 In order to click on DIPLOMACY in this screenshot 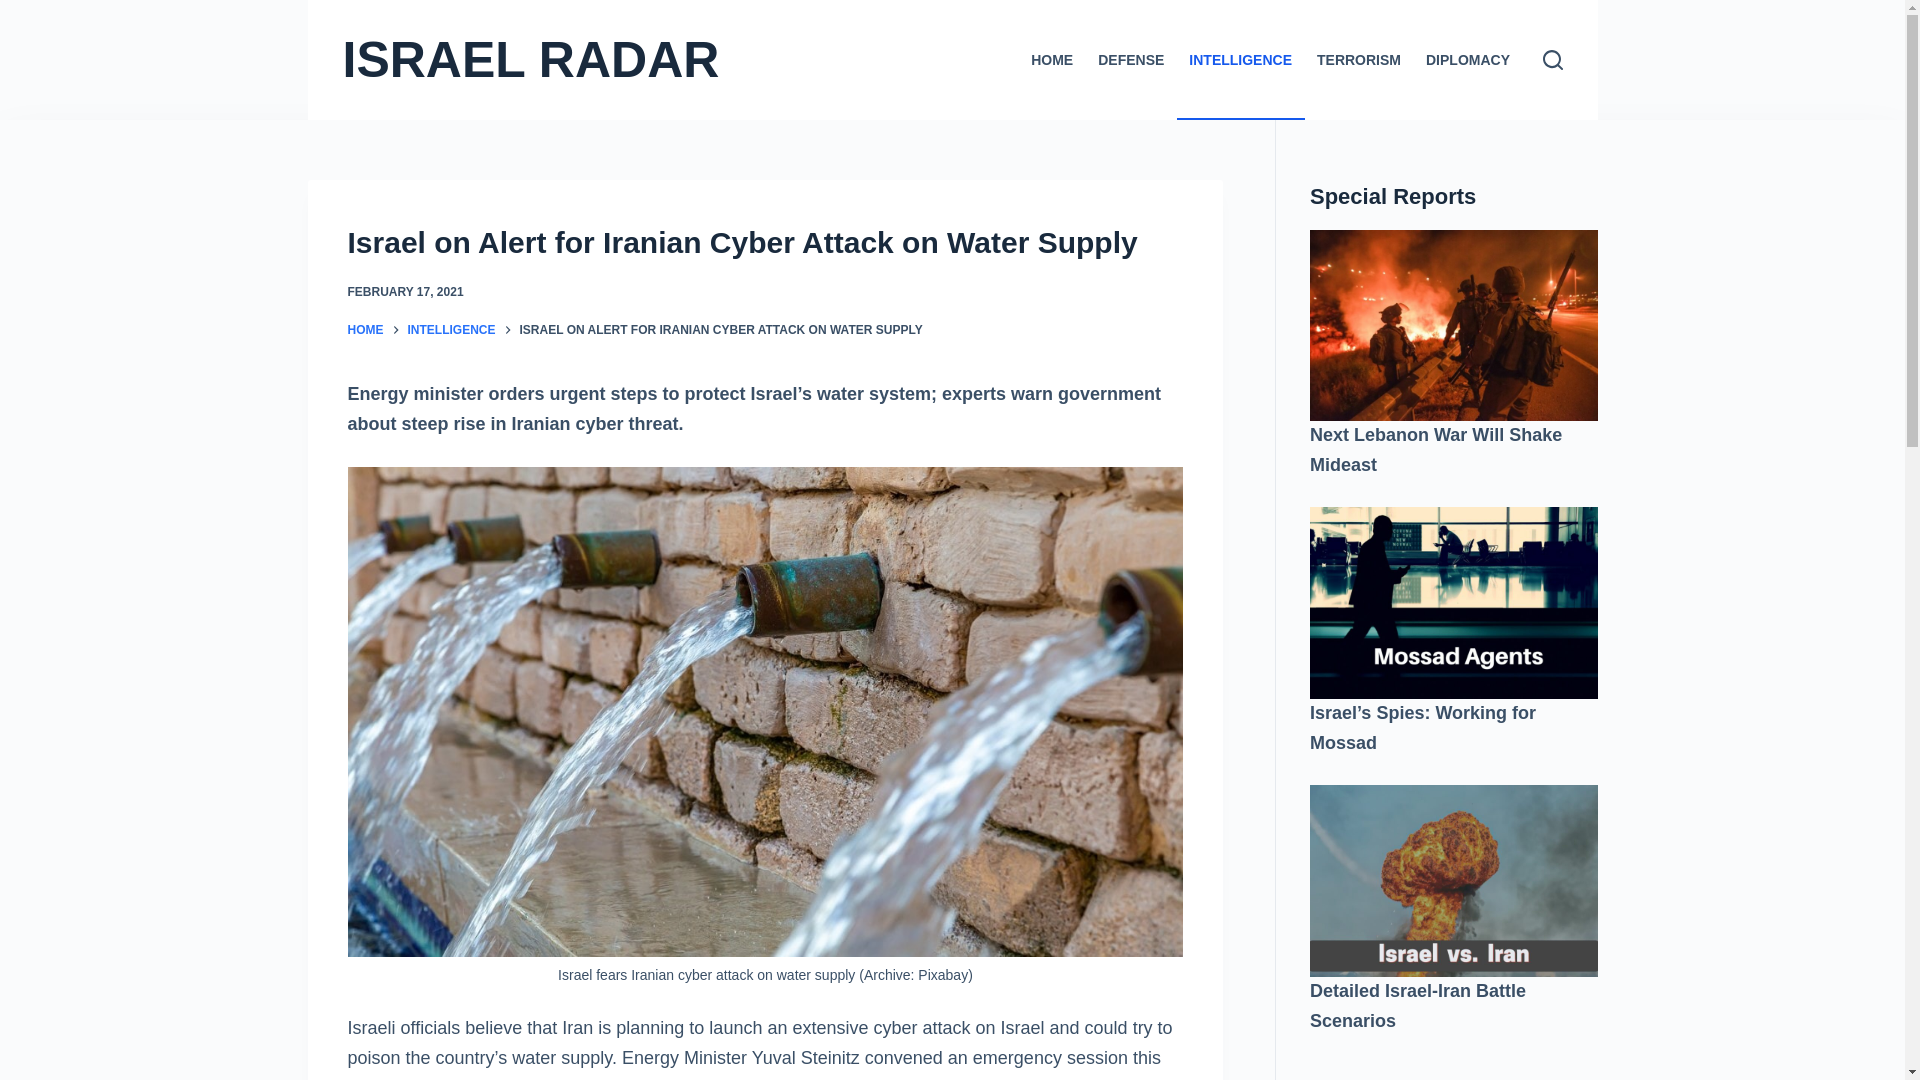, I will do `click(1468, 60)`.